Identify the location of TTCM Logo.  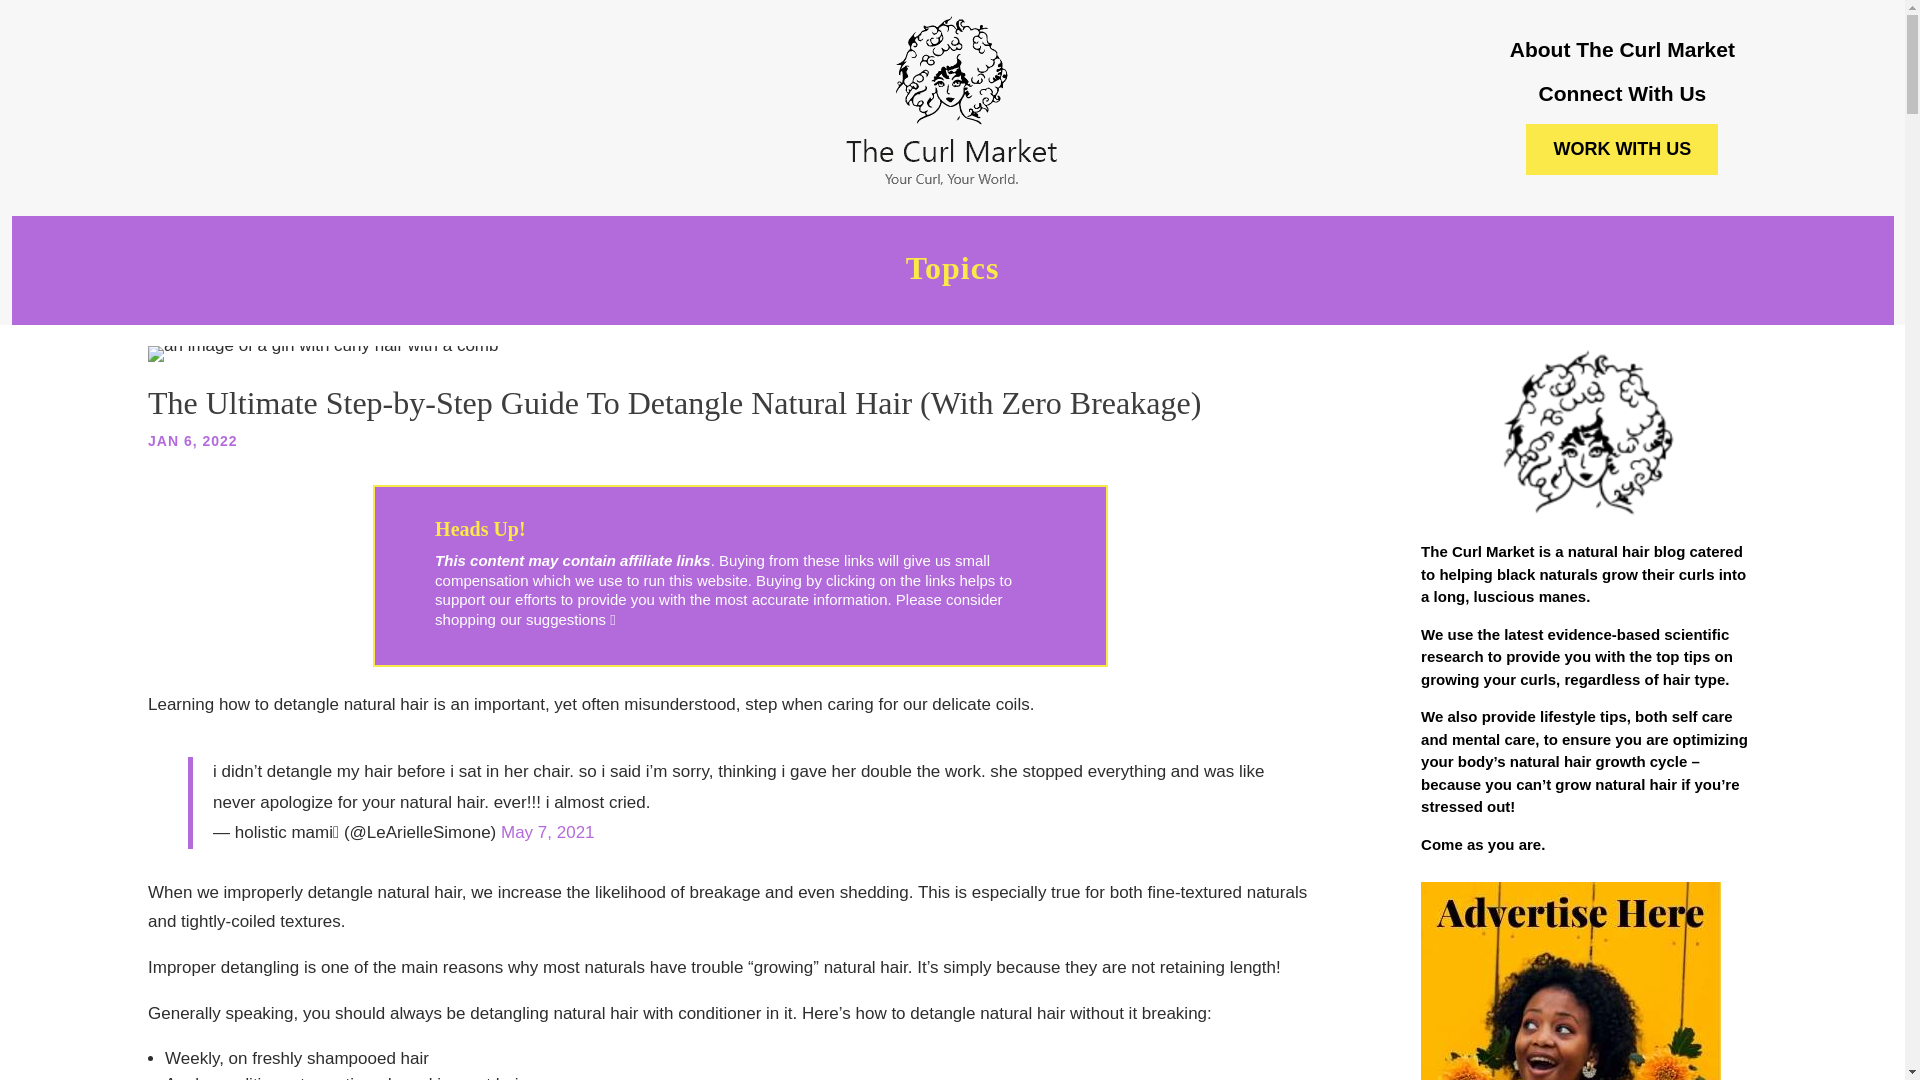
(952, 102).